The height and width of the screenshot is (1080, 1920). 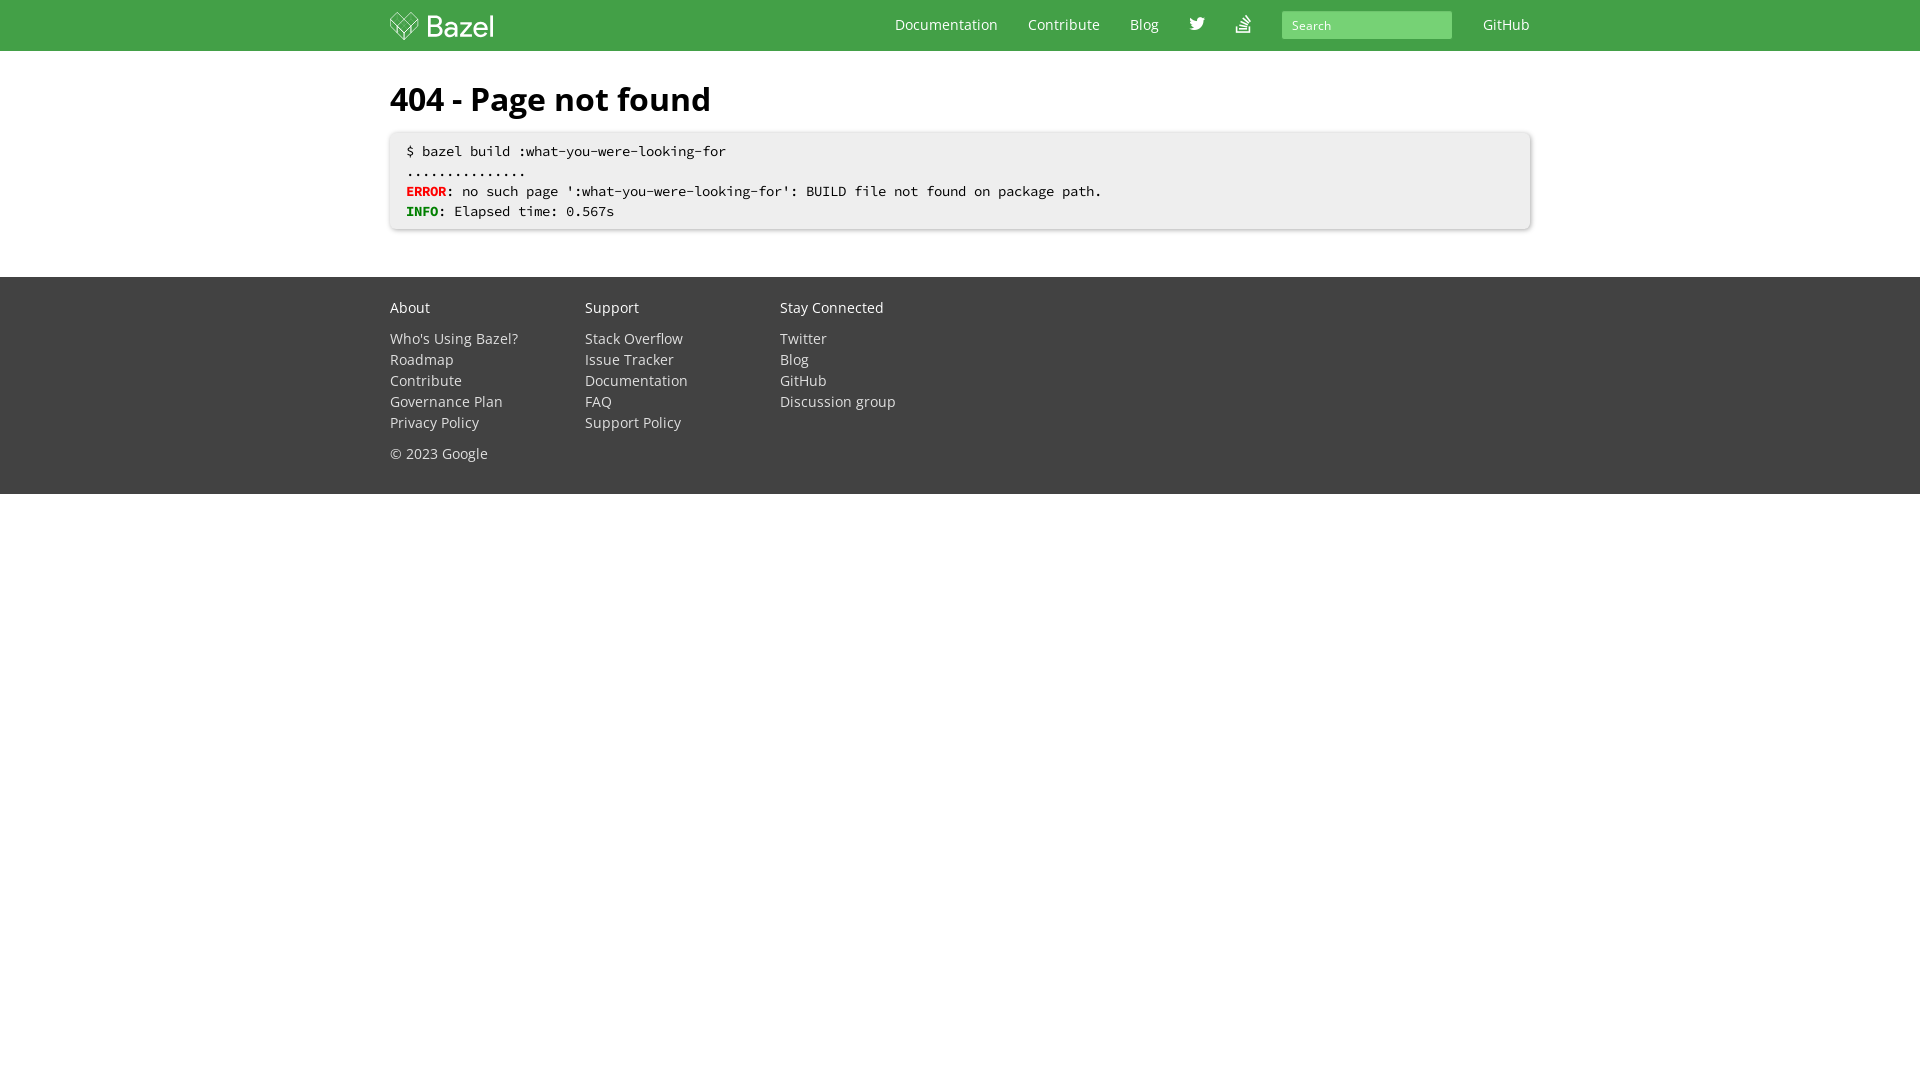 What do you see at coordinates (598, 402) in the screenshot?
I see `FAQ` at bounding box center [598, 402].